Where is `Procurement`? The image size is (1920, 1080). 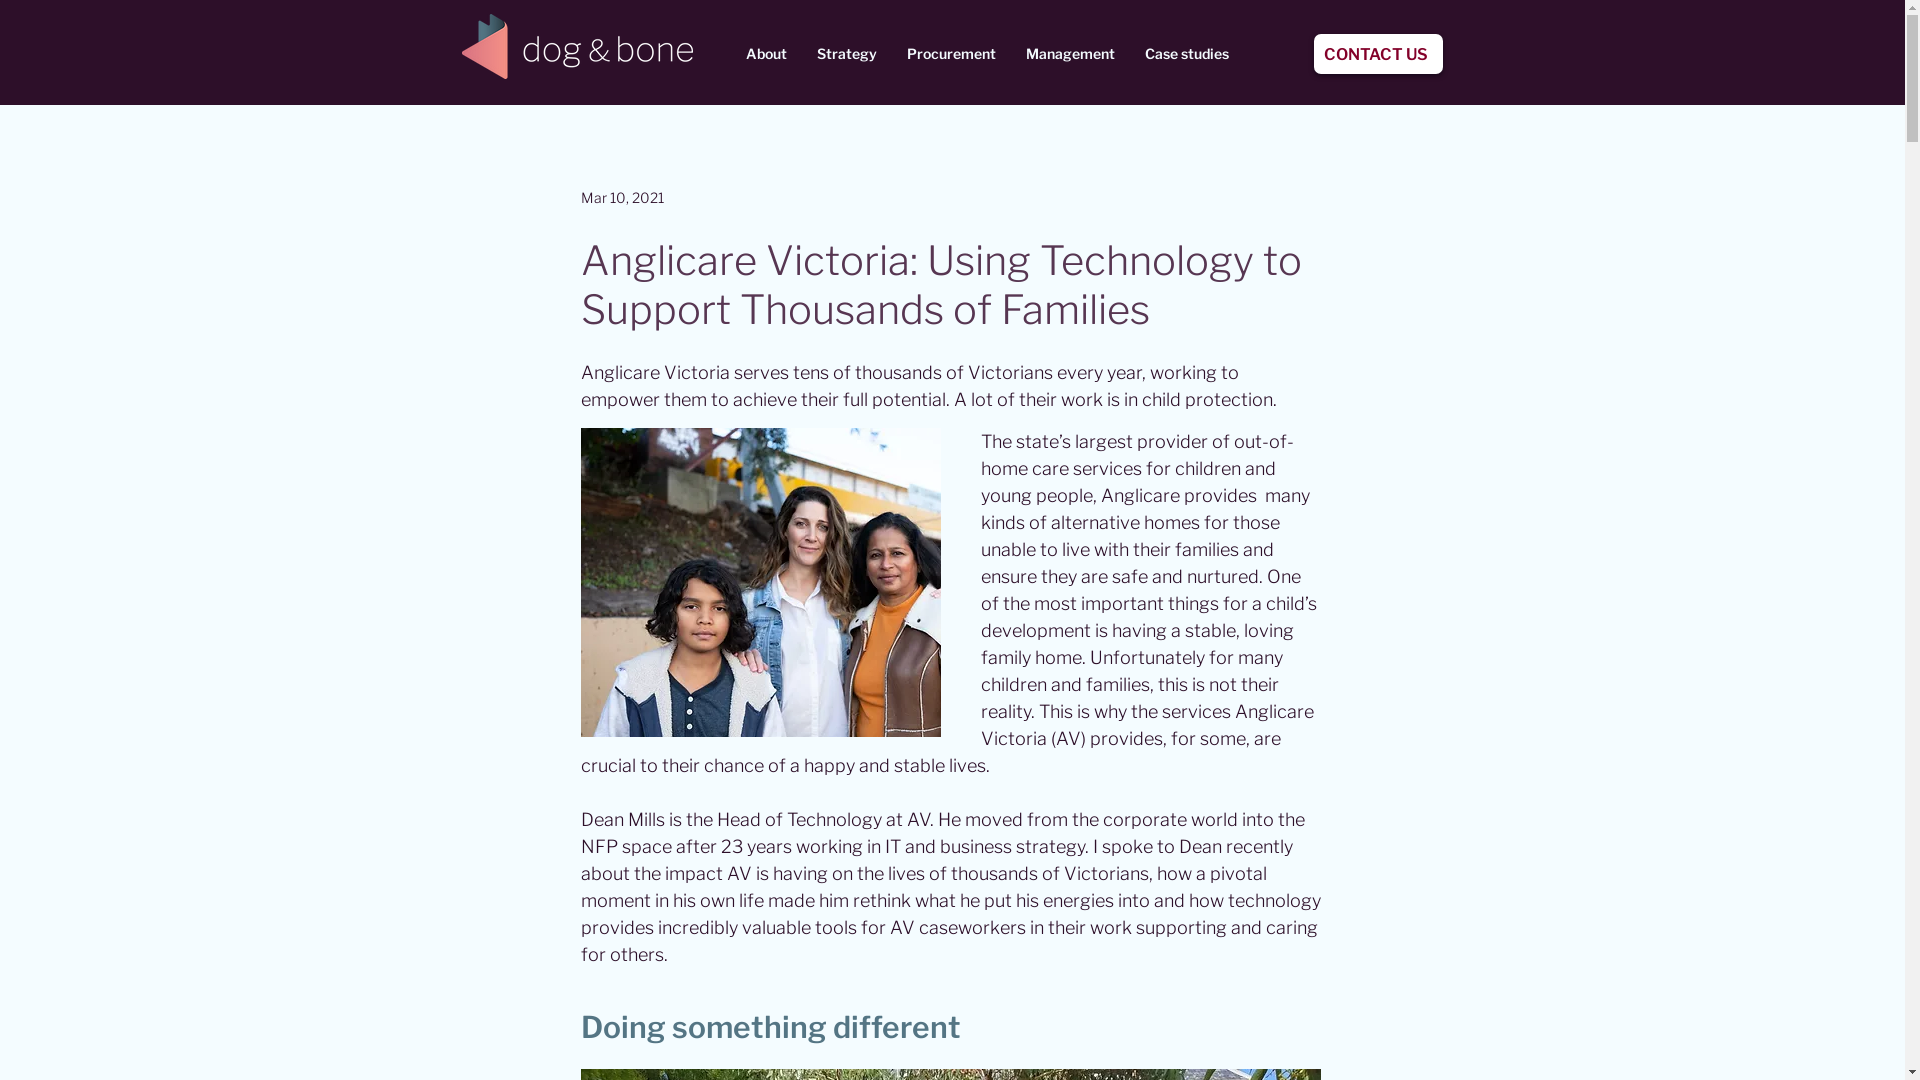 Procurement is located at coordinates (952, 54).